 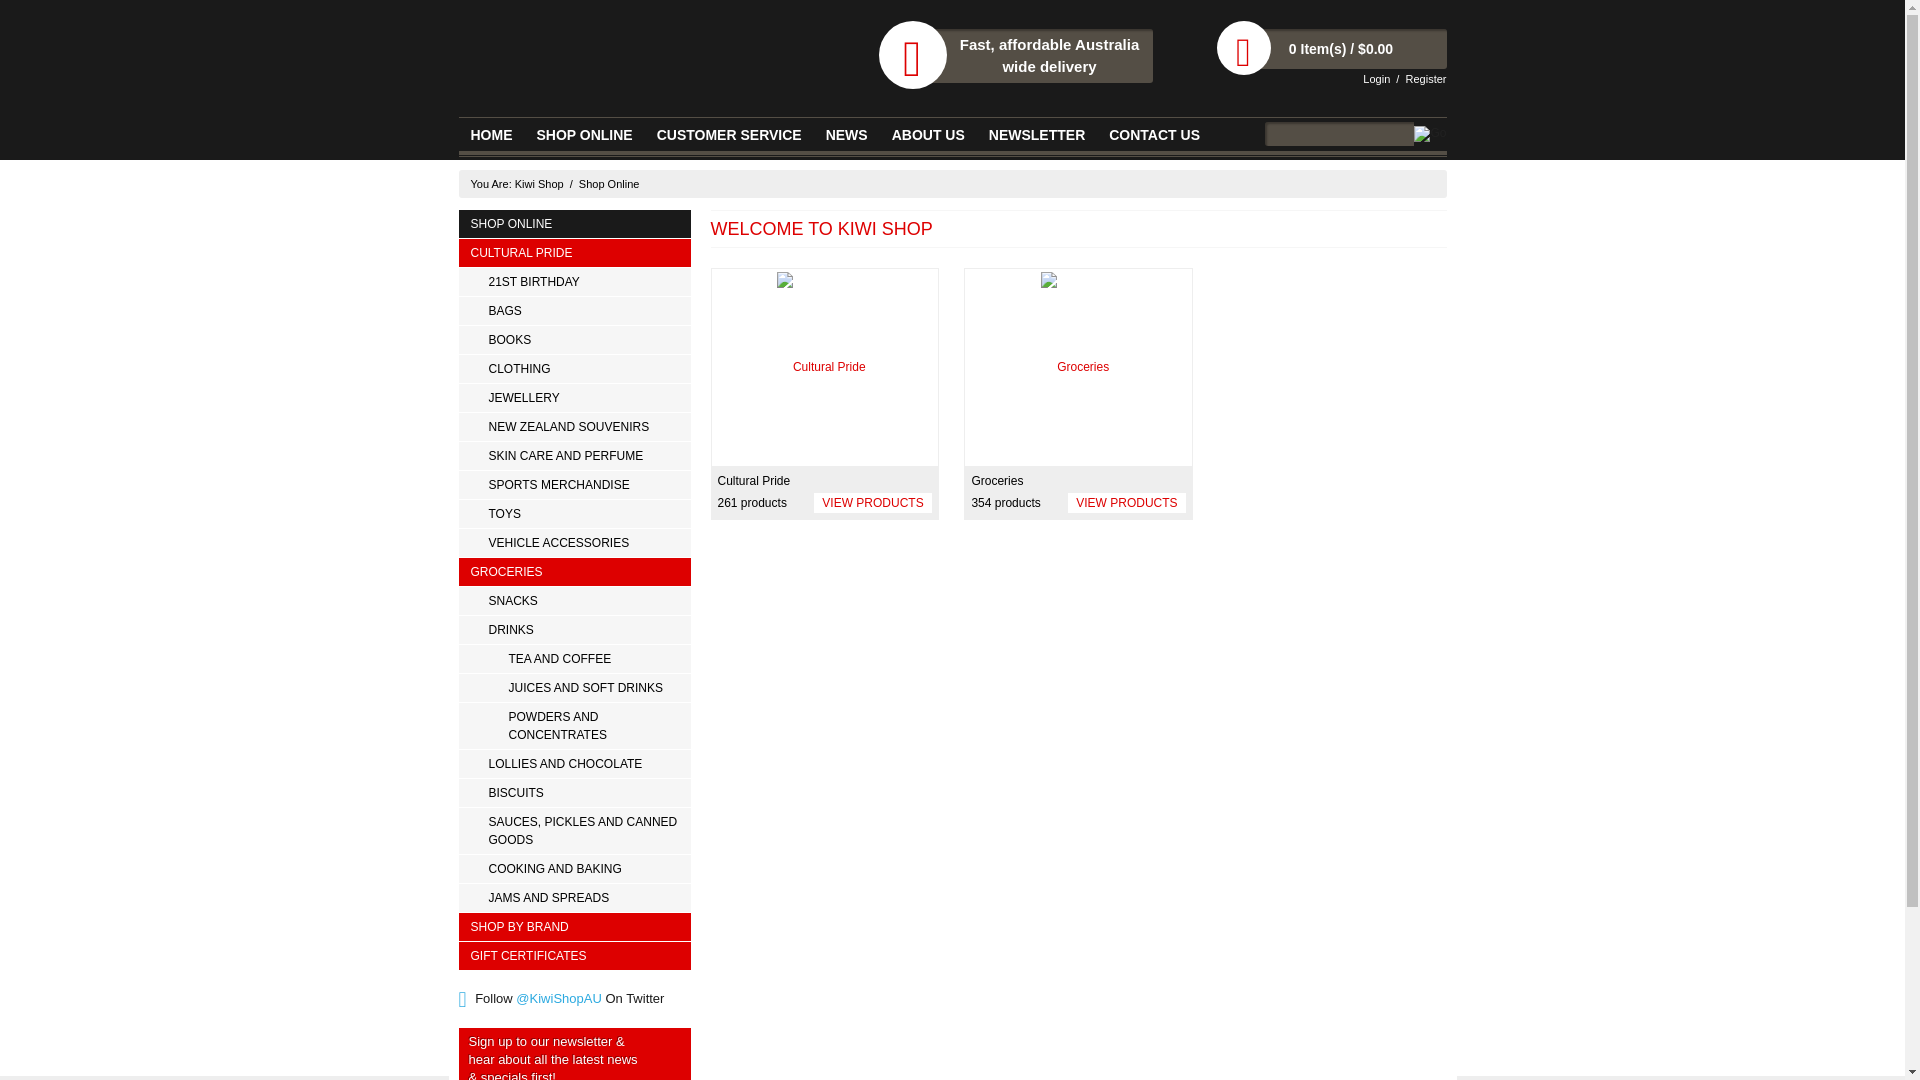 What do you see at coordinates (635, 56) in the screenshot?
I see `Kiwi Shop -` at bounding box center [635, 56].